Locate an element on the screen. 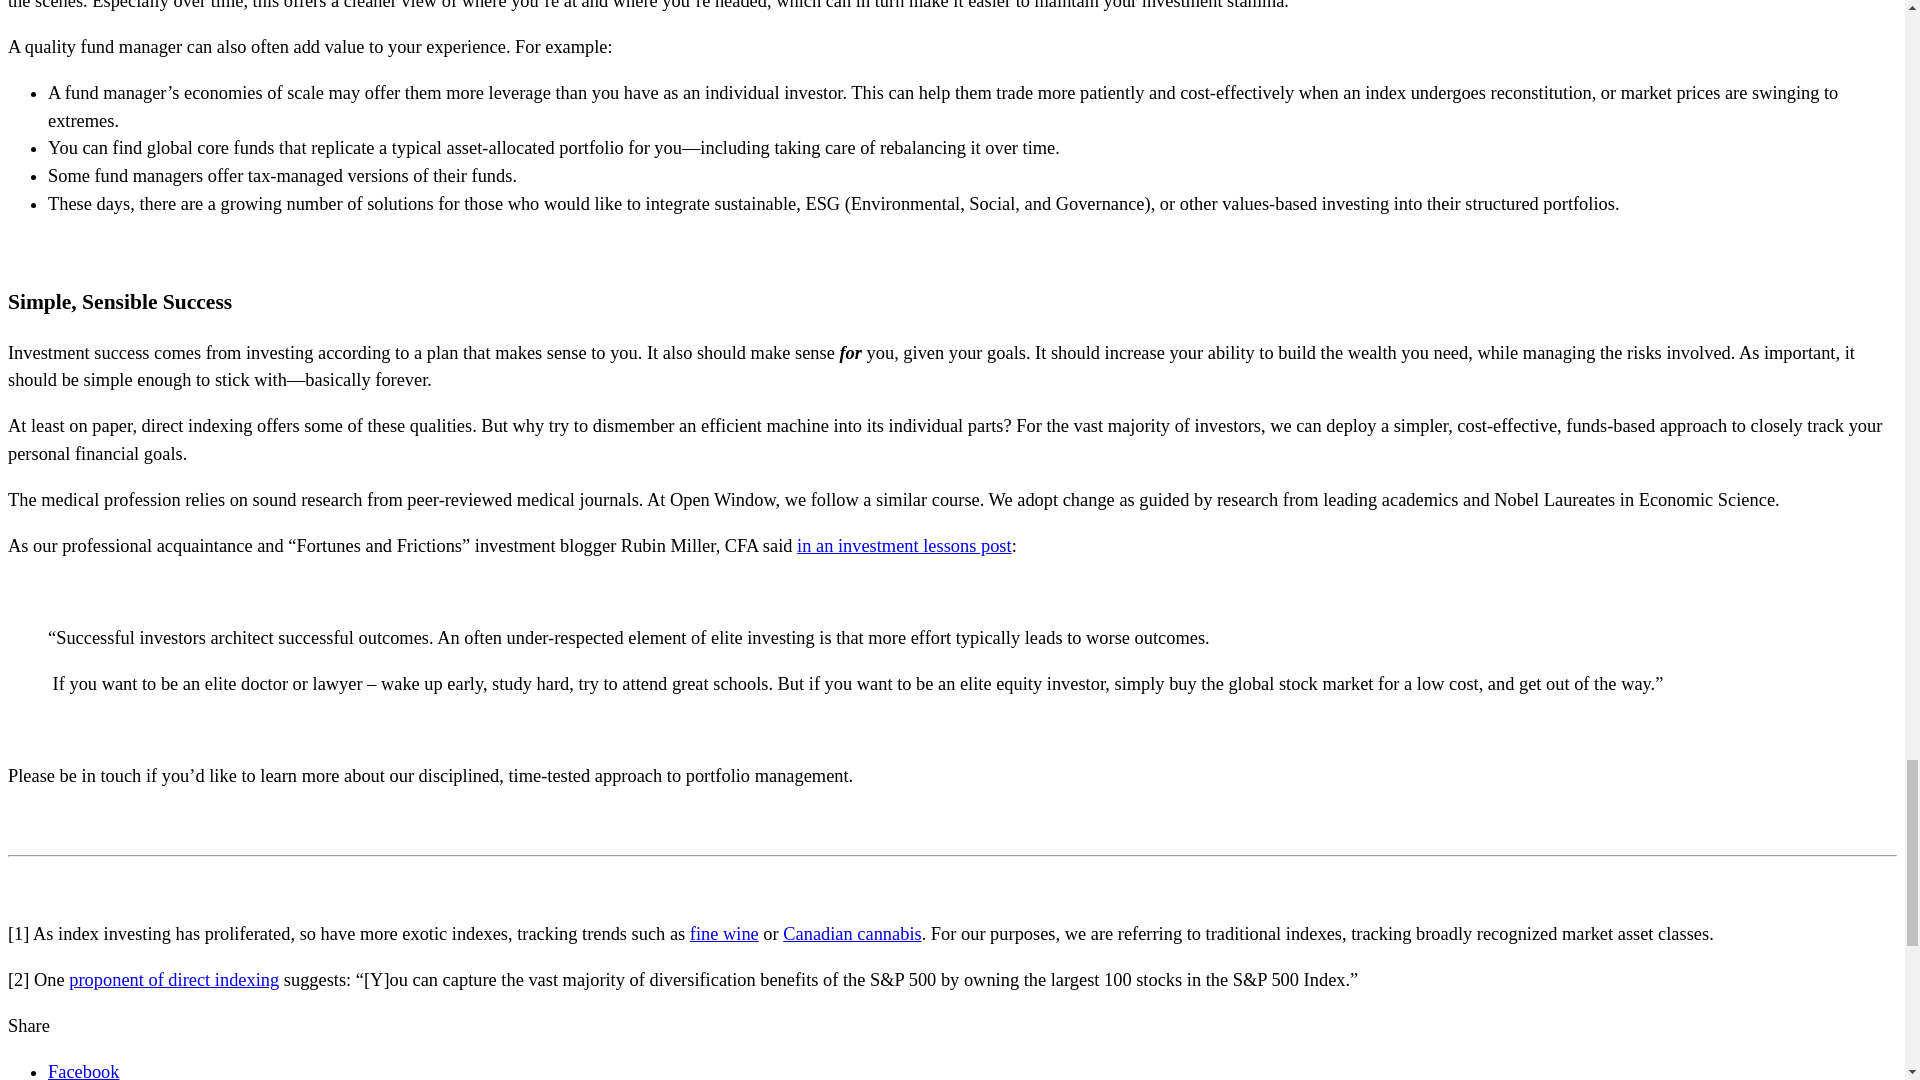 The width and height of the screenshot is (1920, 1080). Canadian cannabis is located at coordinates (852, 934).